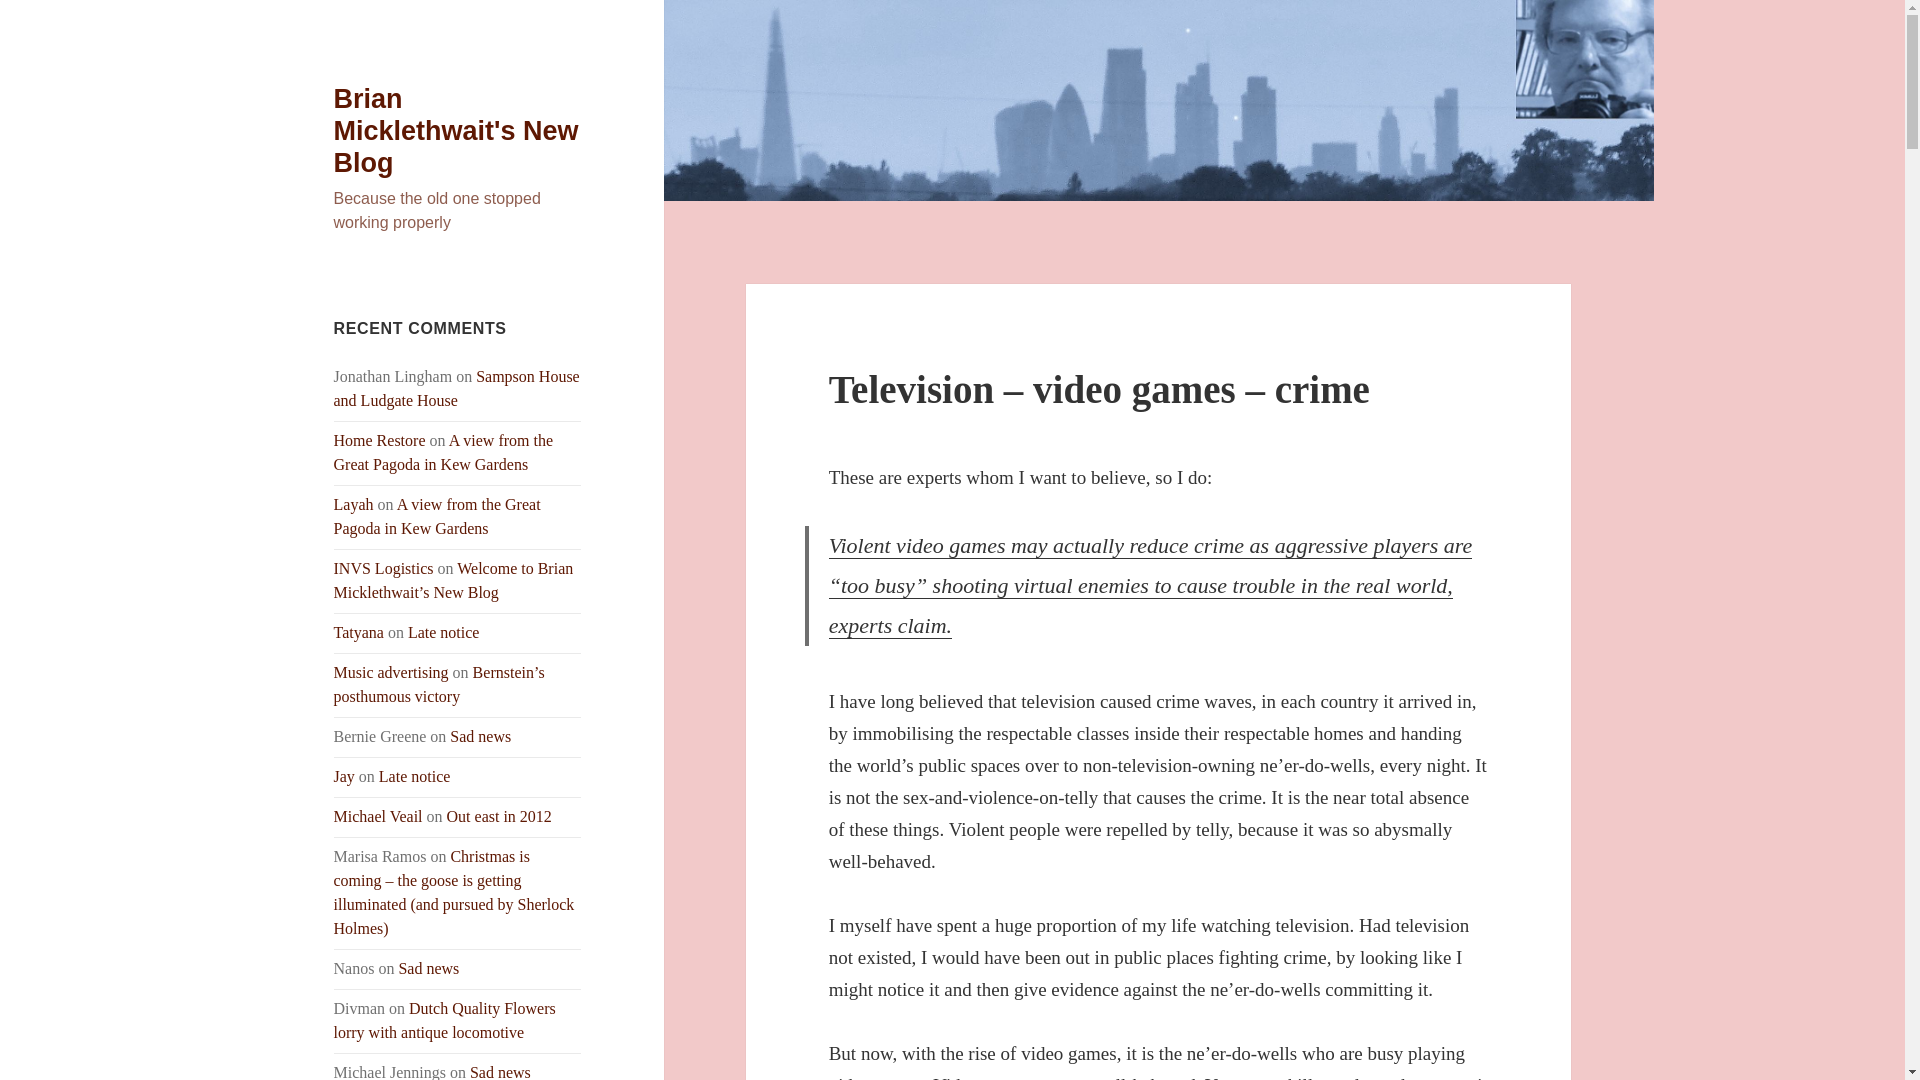 This screenshot has width=1920, height=1080. What do you see at coordinates (384, 568) in the screenshot?
I see `INVS Logistics` at bounding box center [384, 568].